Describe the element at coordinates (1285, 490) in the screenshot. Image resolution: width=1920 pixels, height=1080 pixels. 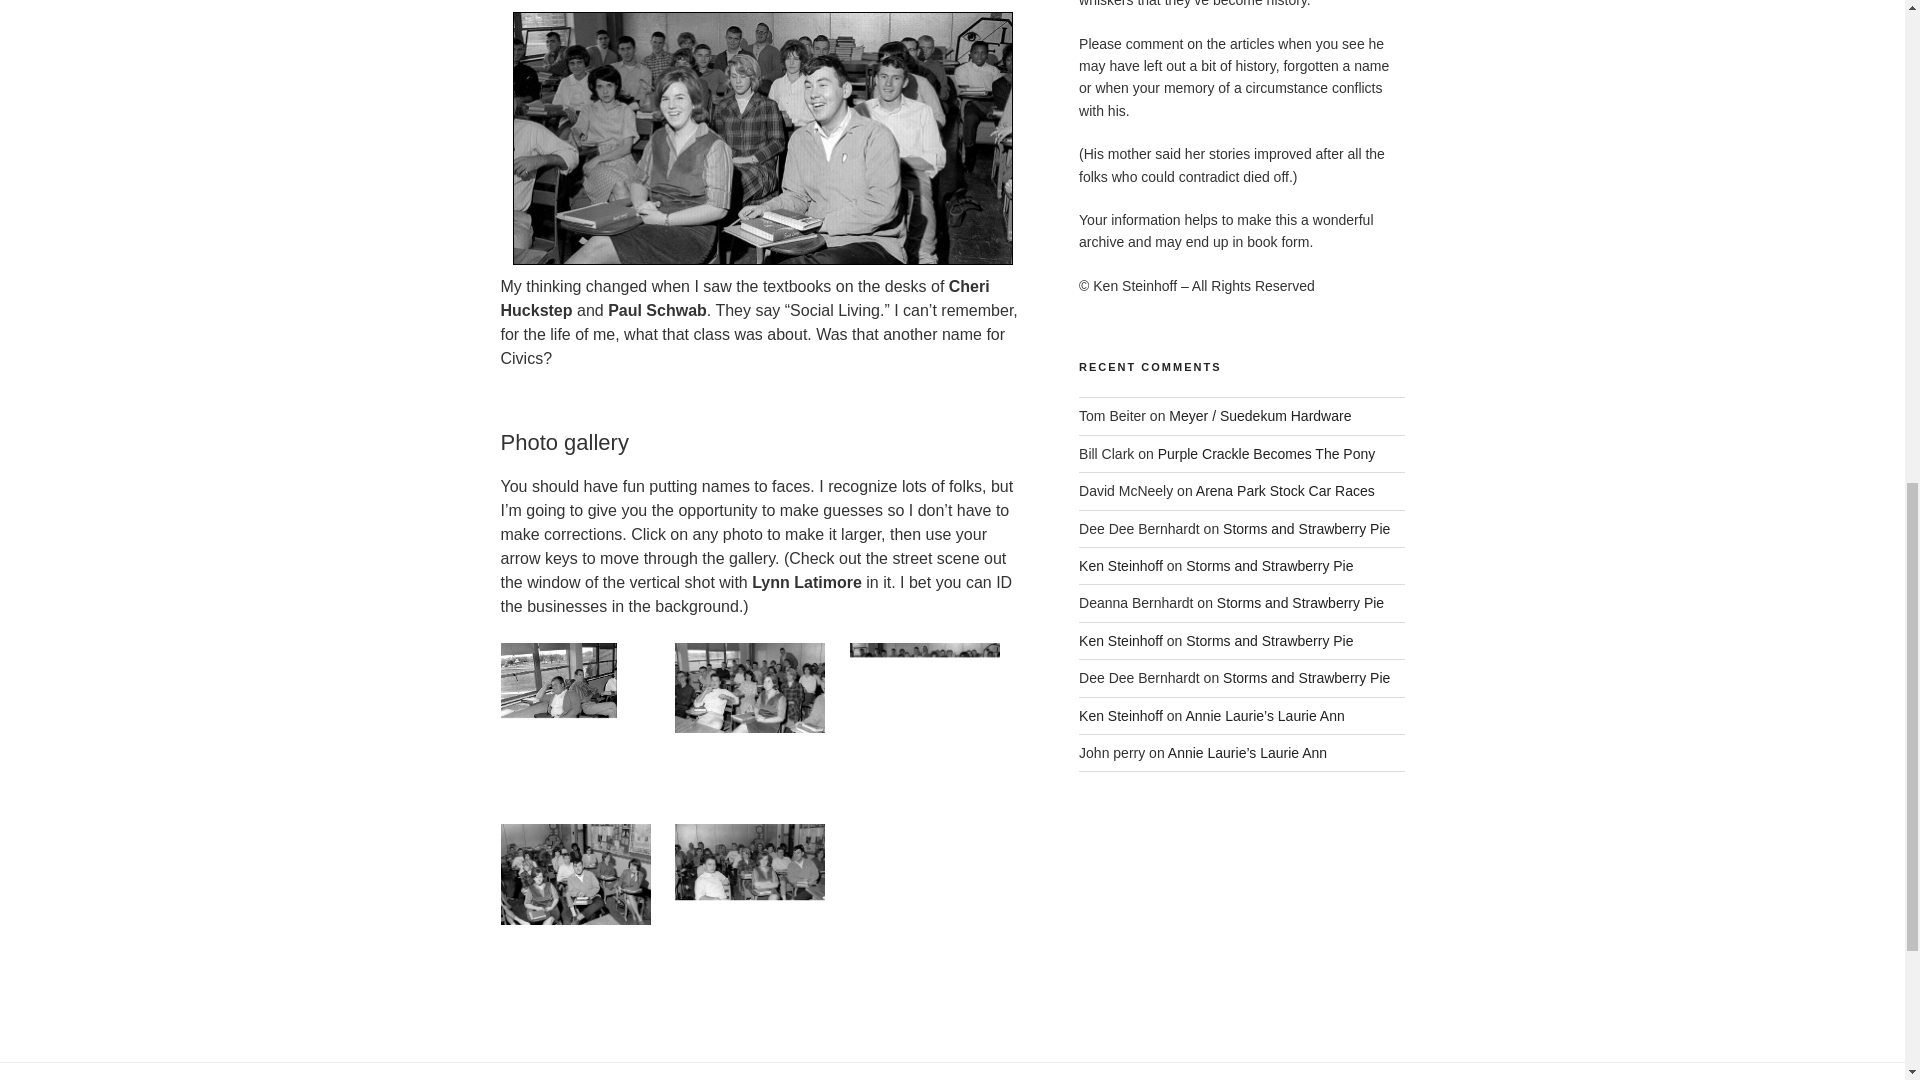
I see `Arena Park Stock Car Races` at that location.